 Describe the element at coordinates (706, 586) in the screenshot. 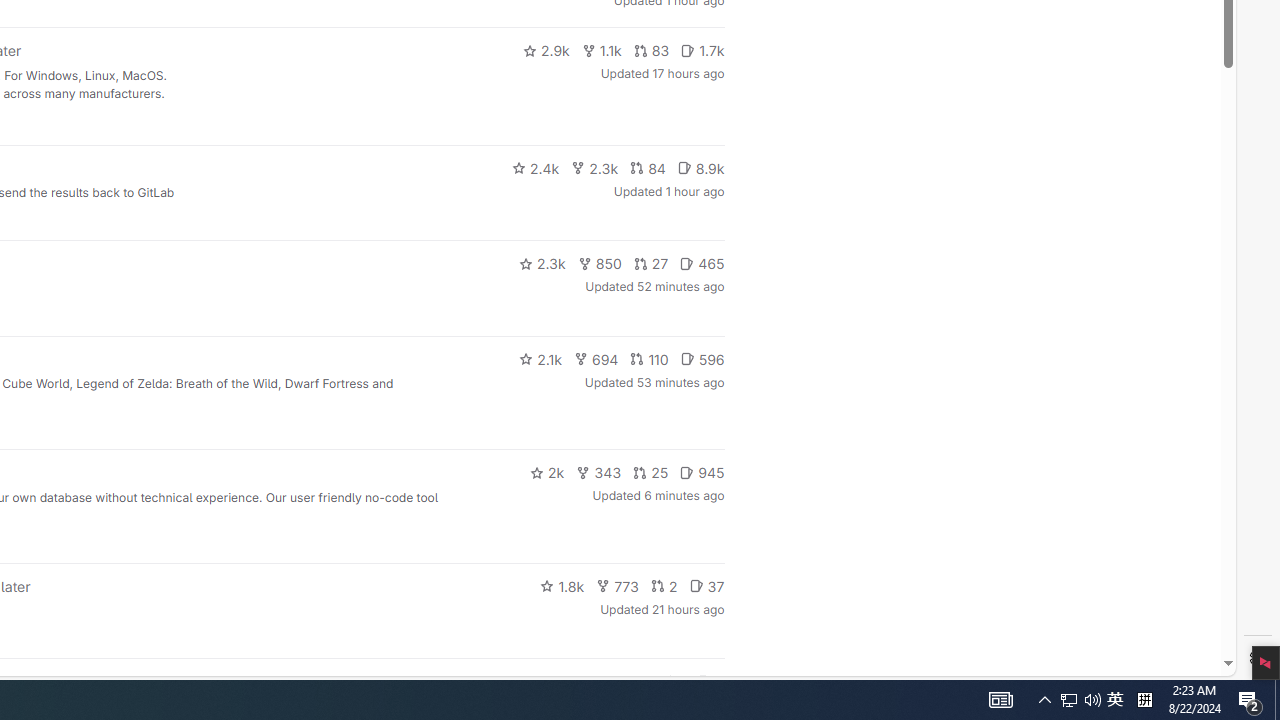

I see `37` at that location.